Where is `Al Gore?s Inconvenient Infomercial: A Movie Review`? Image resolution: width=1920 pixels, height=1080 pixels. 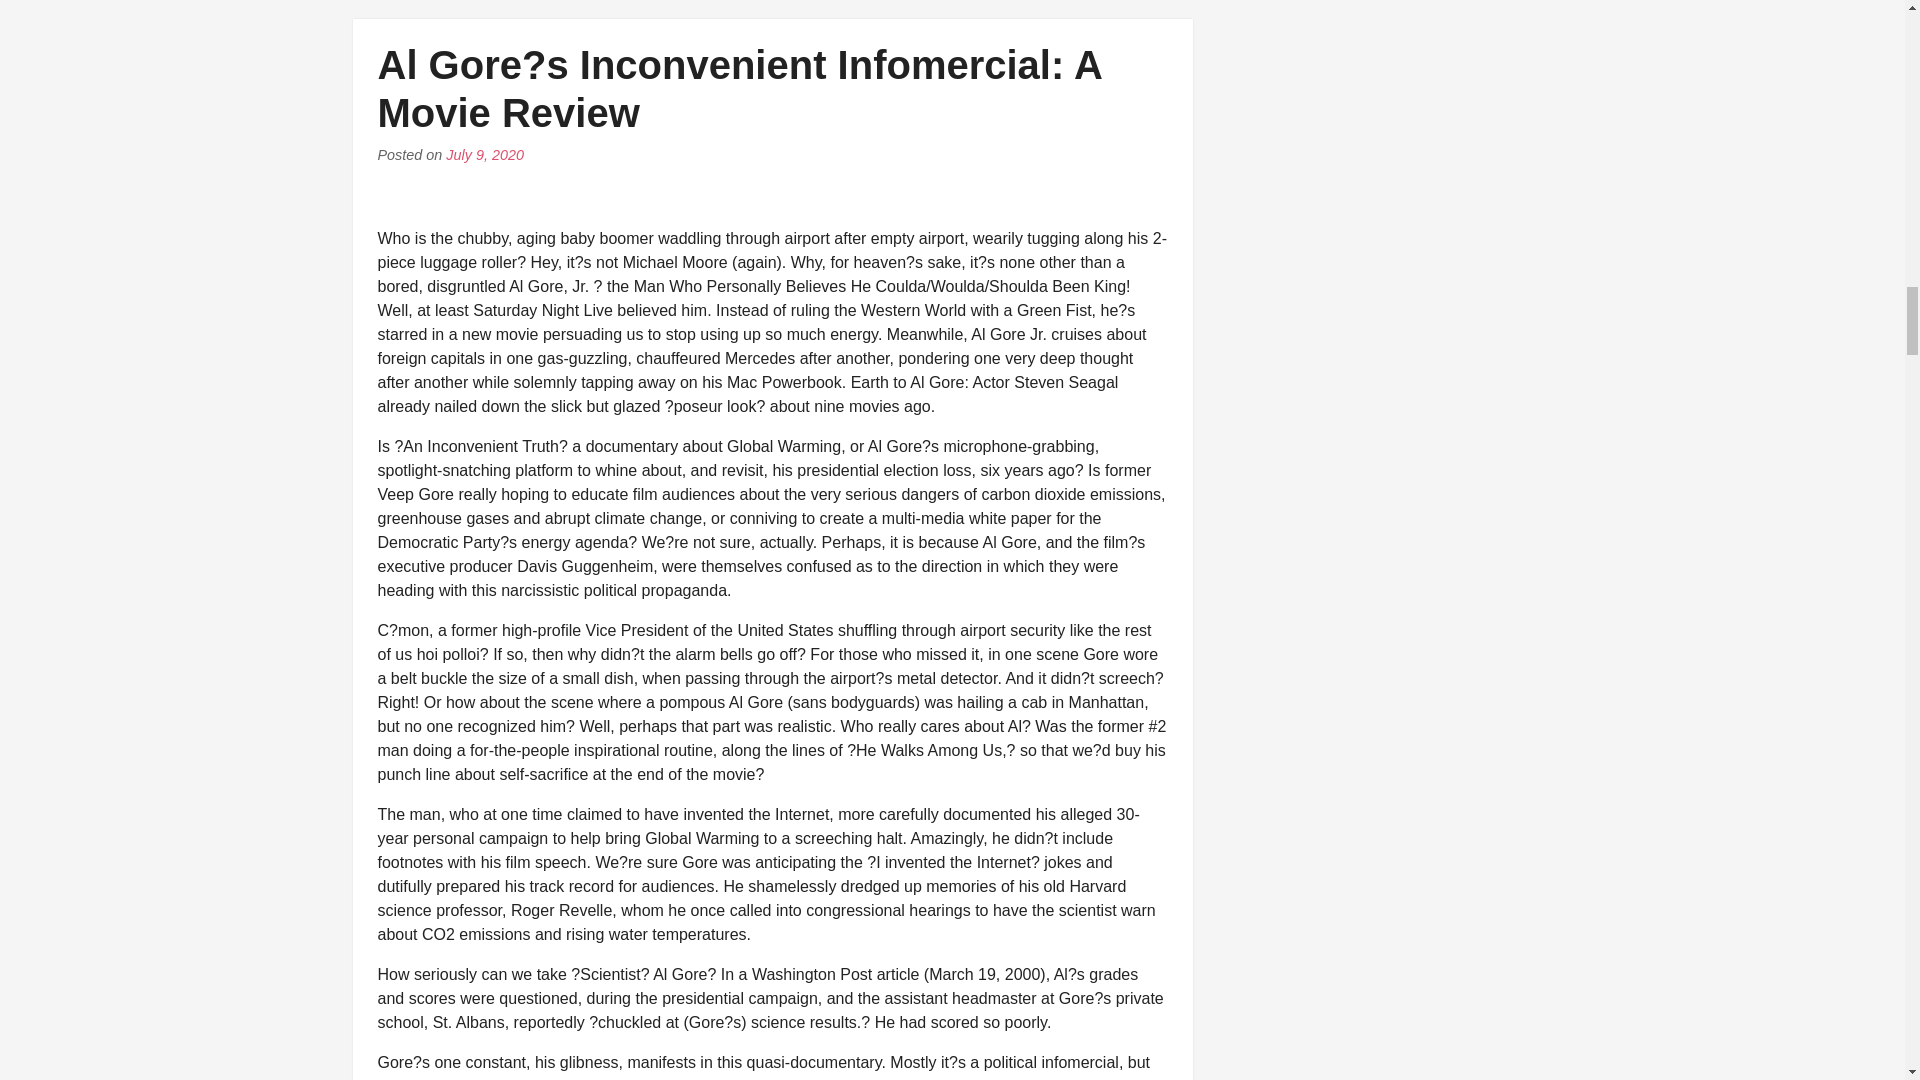
Al Gore?s Inconvenient Infomercial: A Movie Review is located at coordinates (740, 89).